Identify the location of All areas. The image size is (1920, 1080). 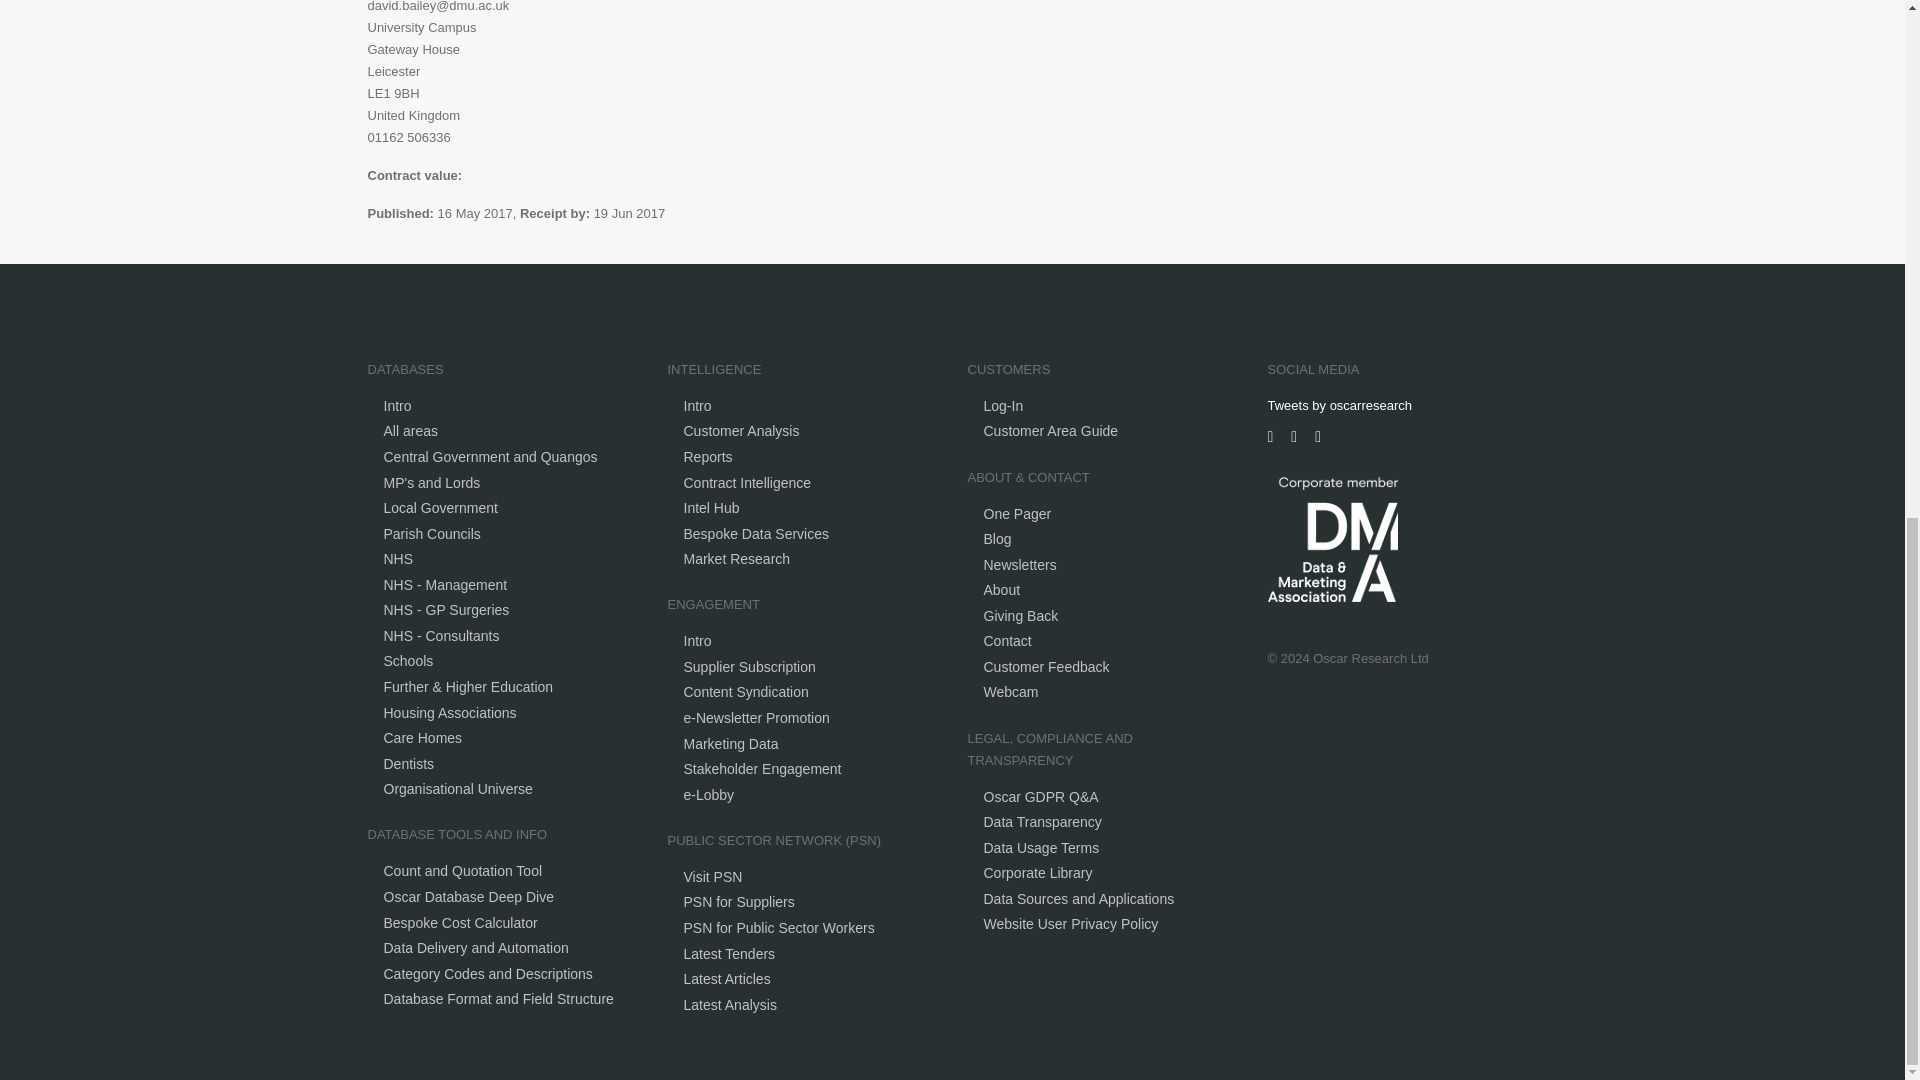
(410, 430).